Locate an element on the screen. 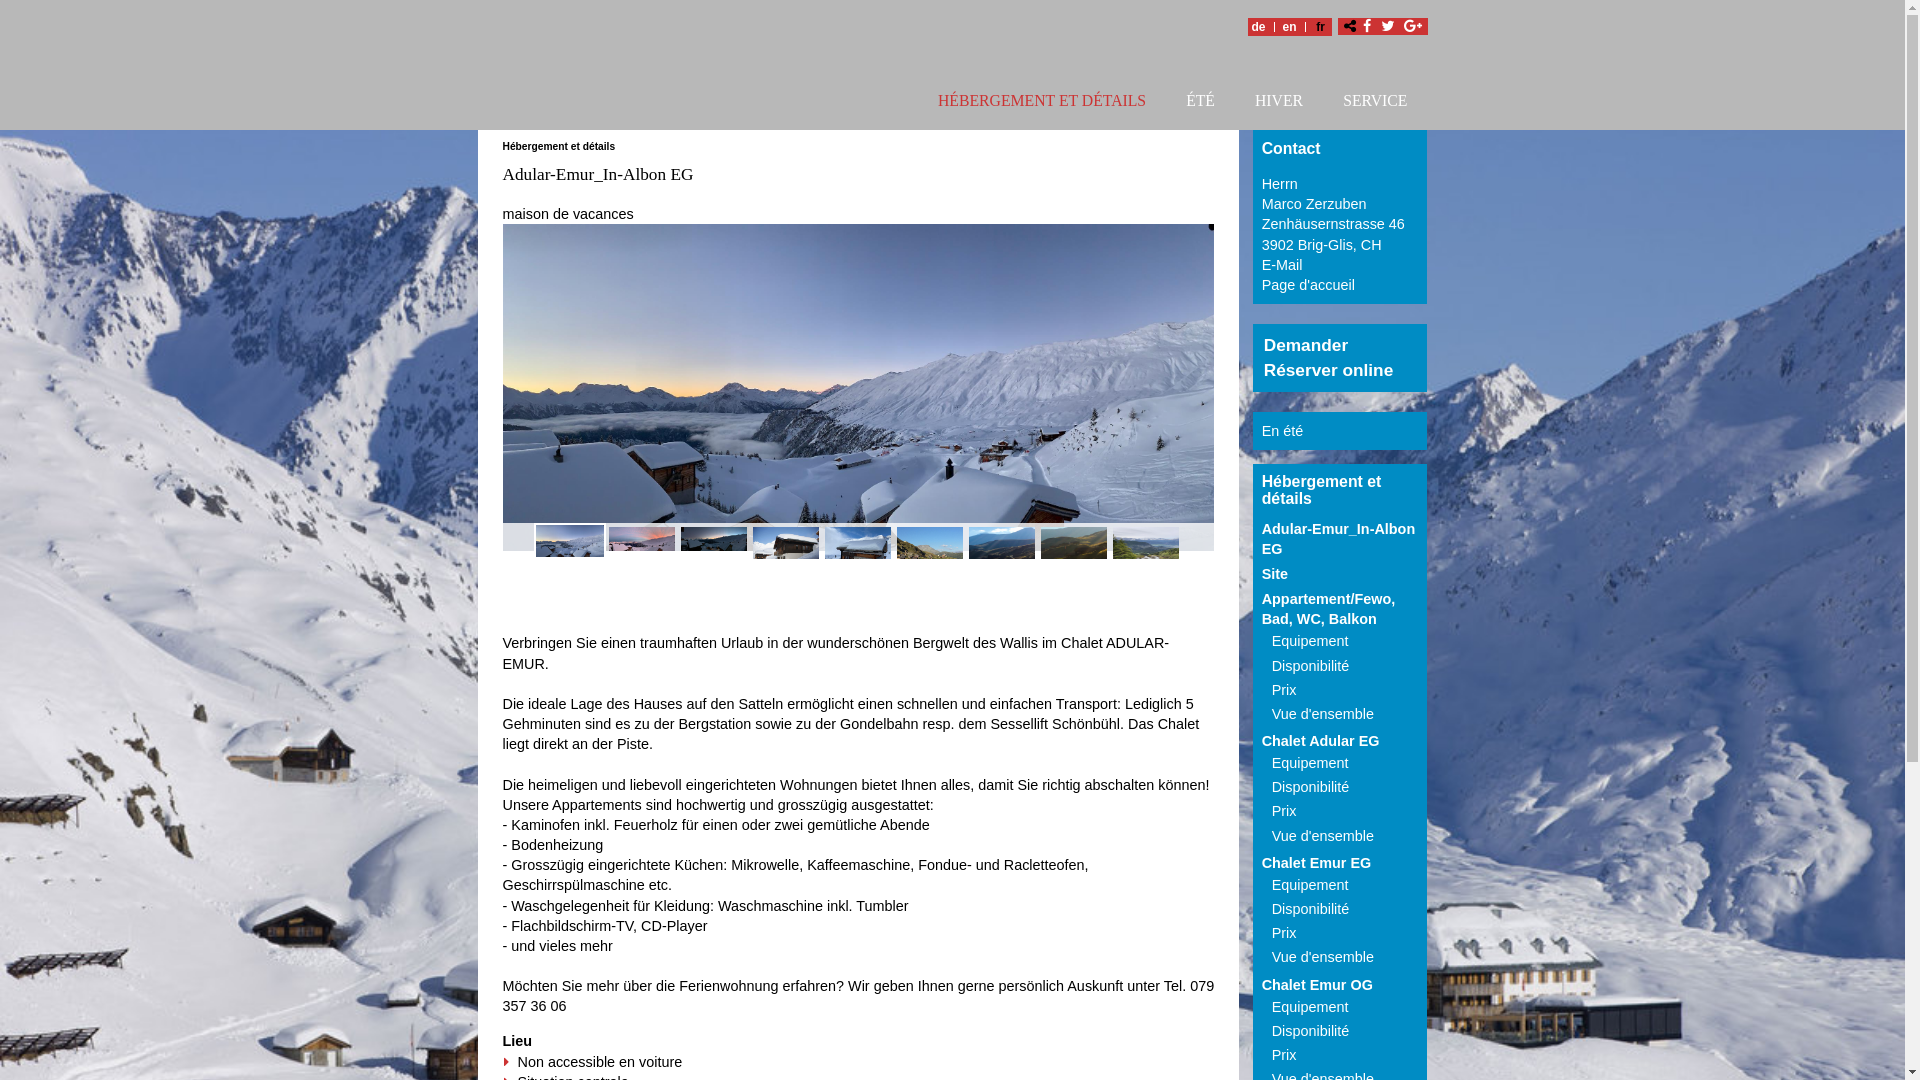  Prix is located at coordinates (1284, 811).